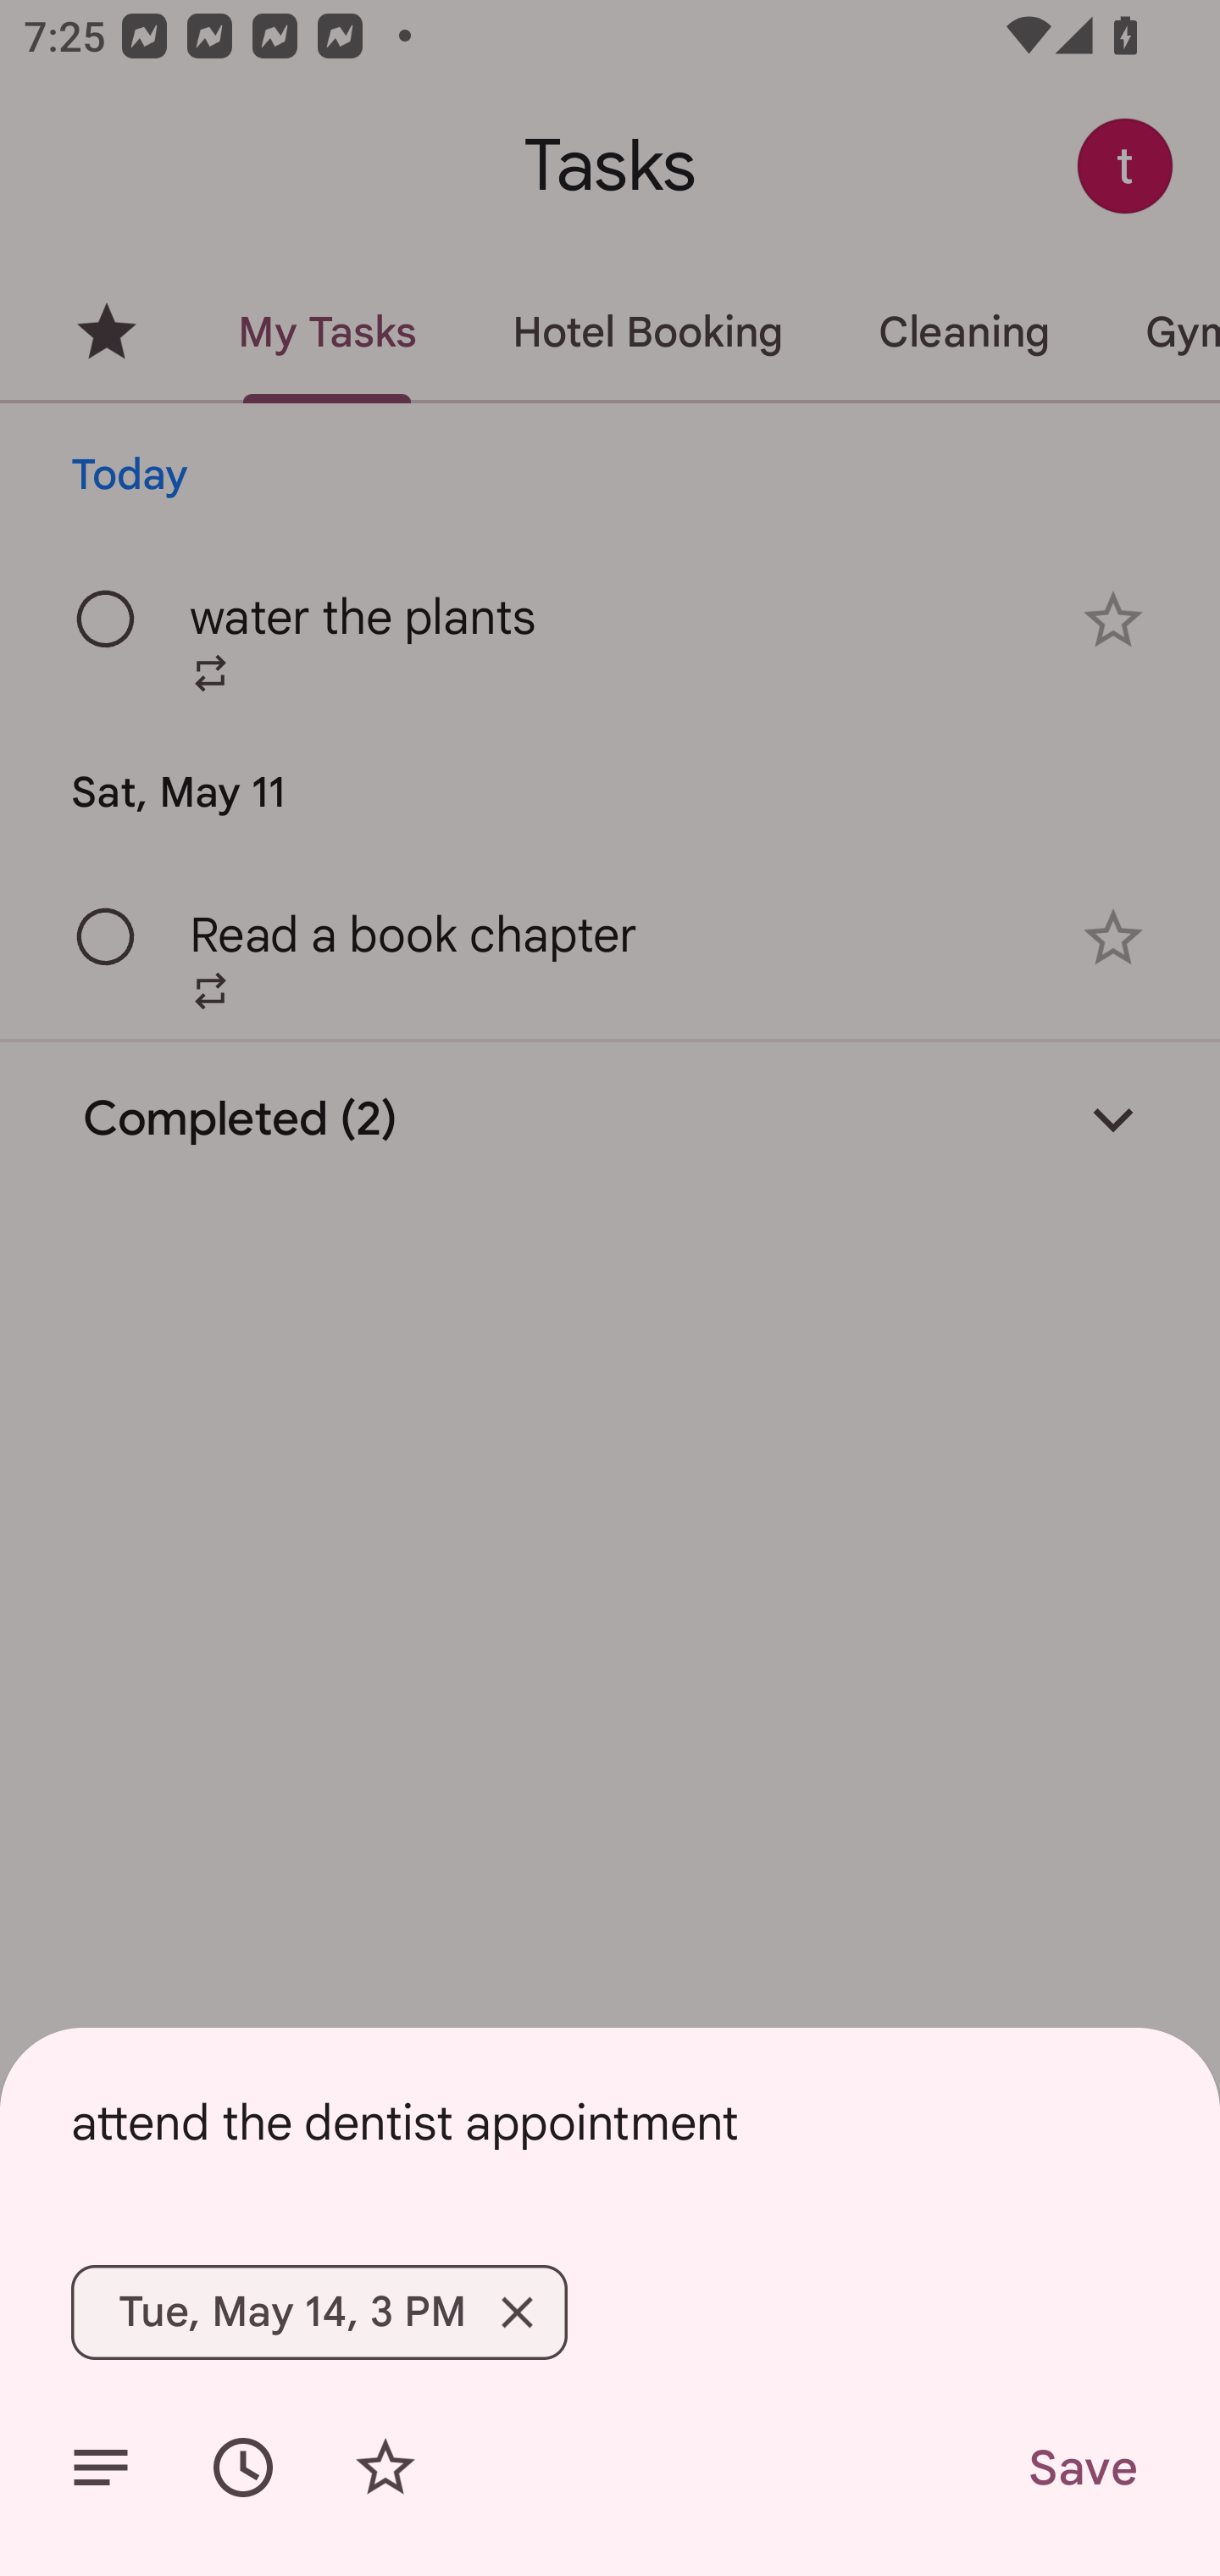 This screenshot has width=1220, height=2576. I want to click on Add details, so click(100, 2468).